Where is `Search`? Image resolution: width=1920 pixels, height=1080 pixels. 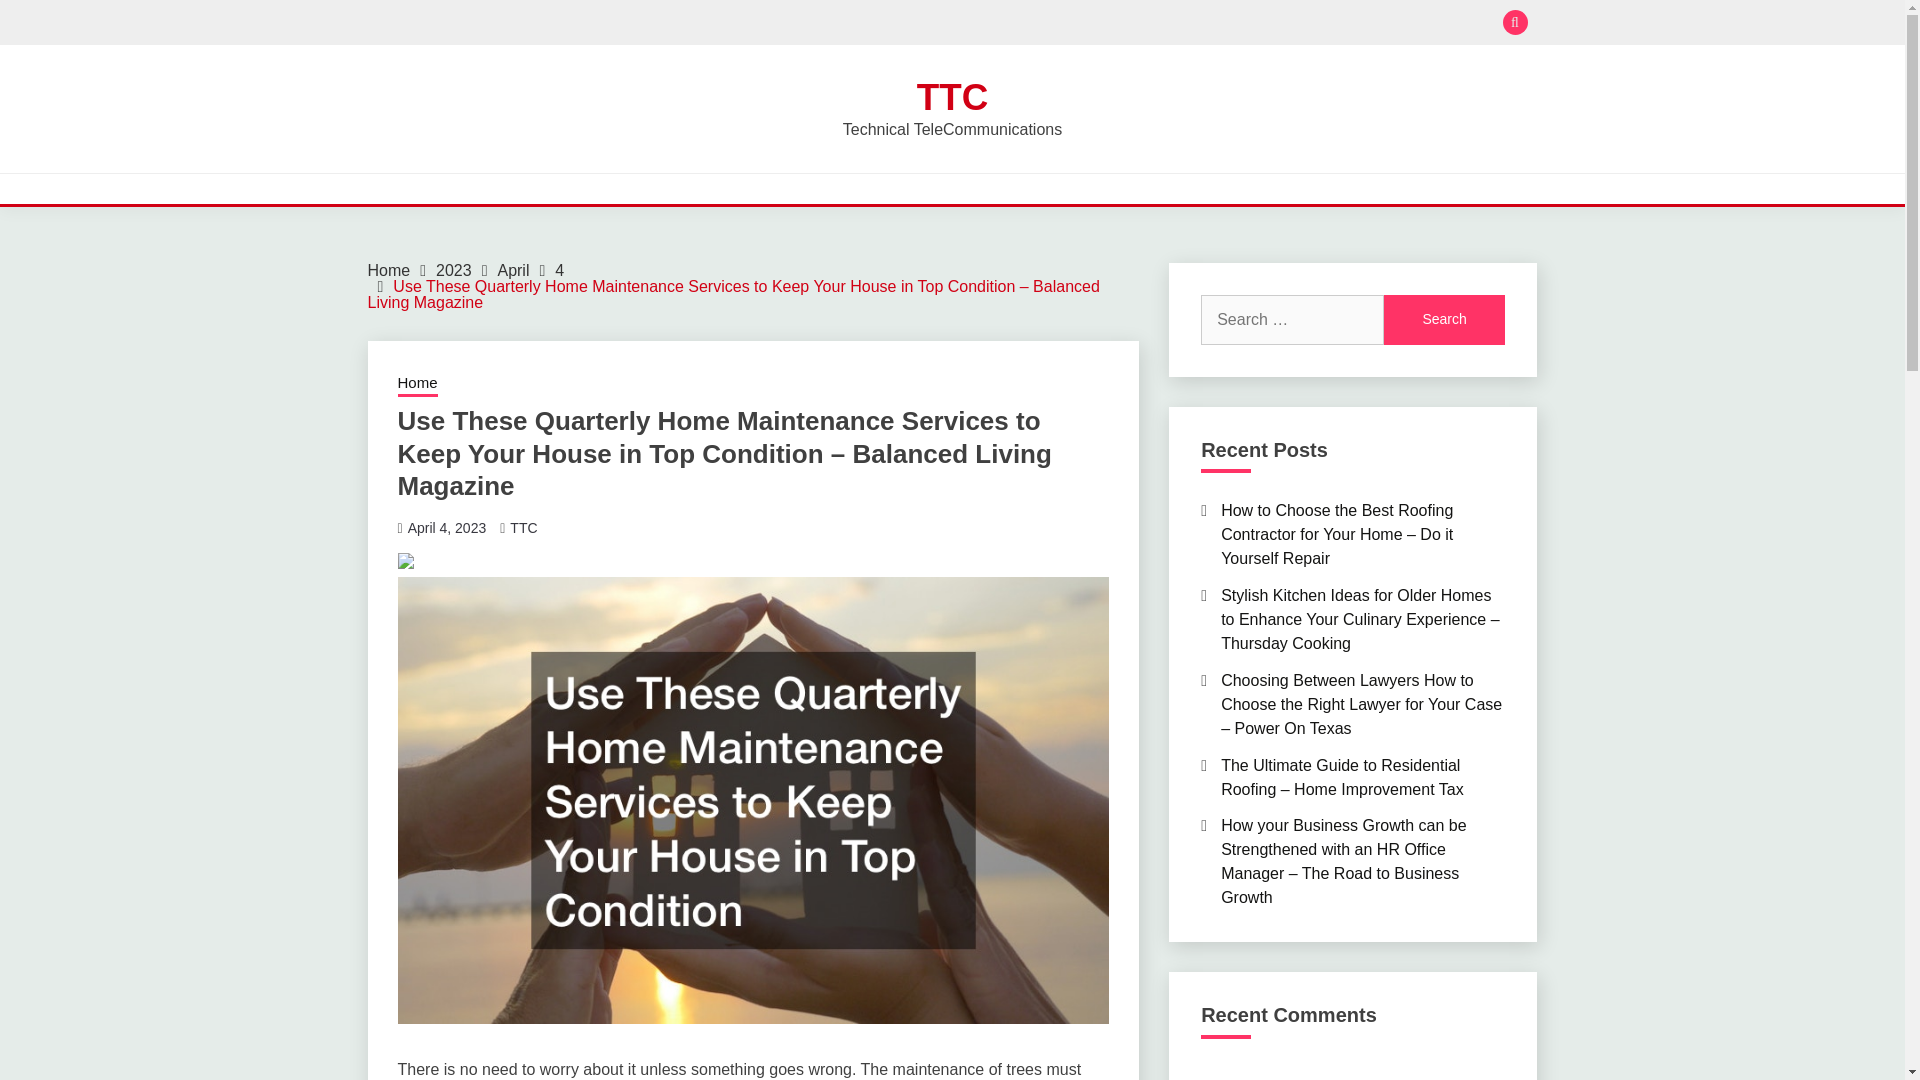 Search is located at coordinates (1444, 319).